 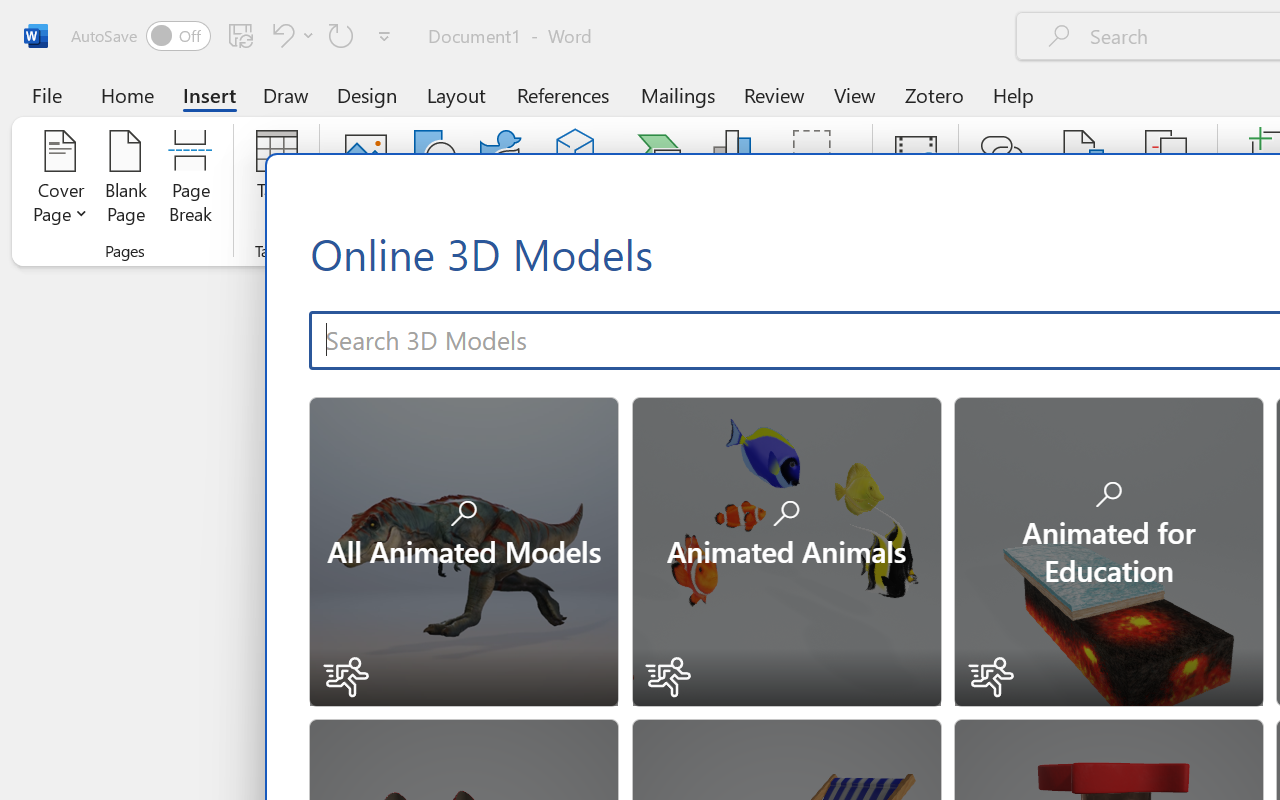 What do you see at coordinates (341, 35) in the screenshot?
I see `Repeat Doc Close` at bounding box center [341, 35].